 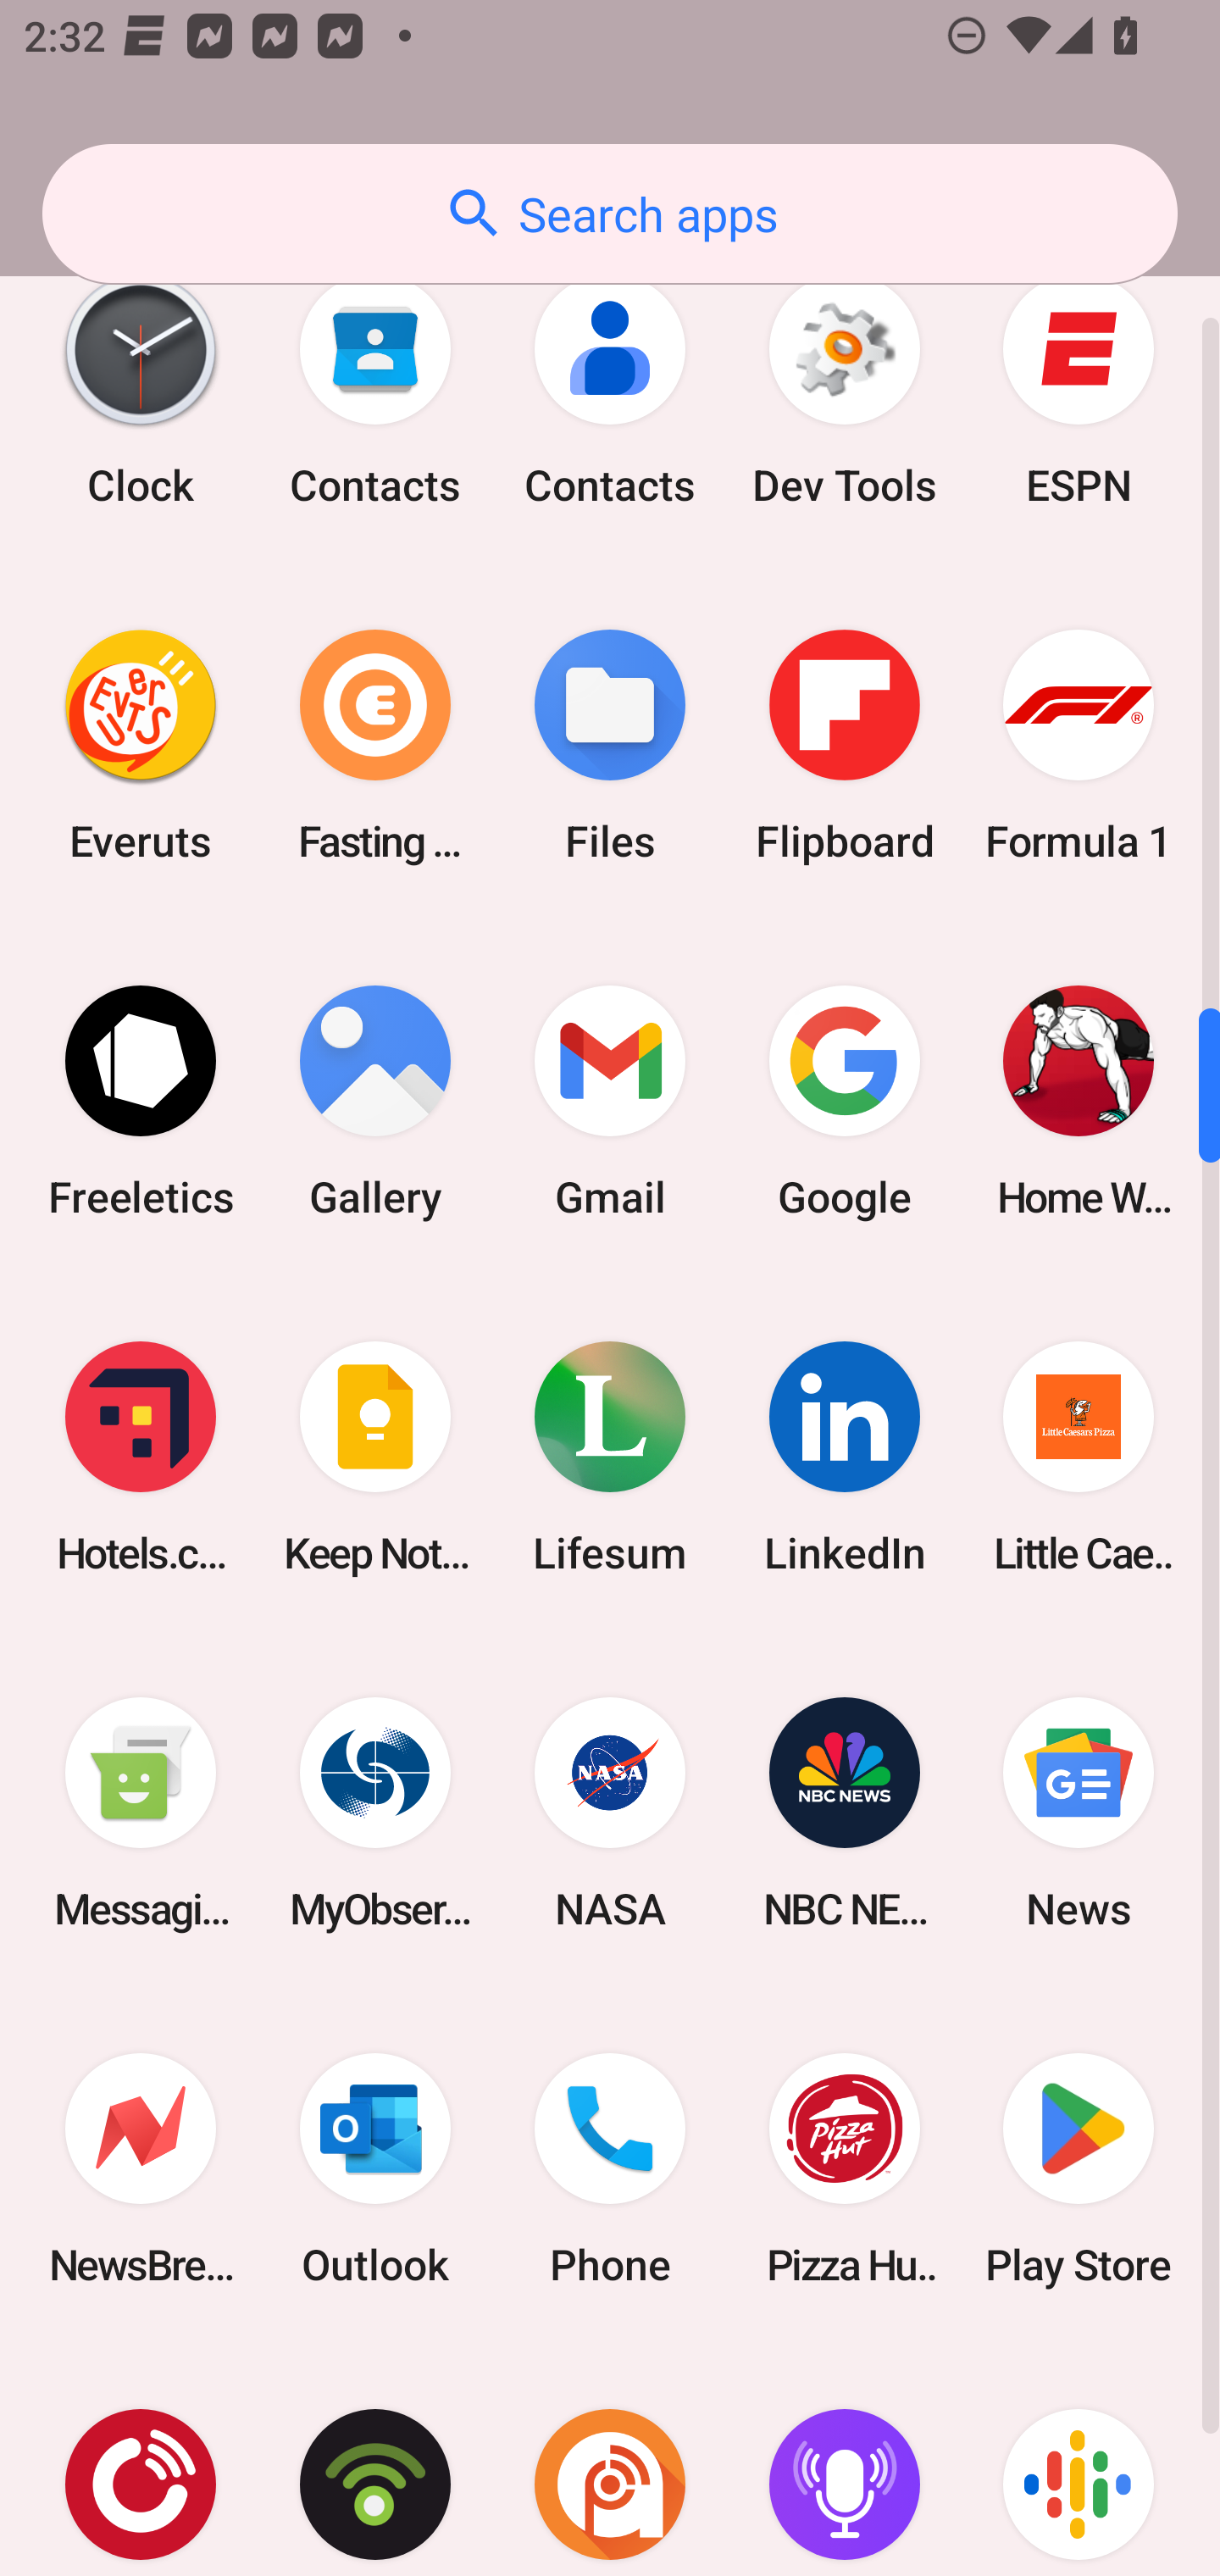 What do you see at coordinates (1079, 1457) in the screenshot?
I see `Little Caesars Pizza` at bounding box center [1079, 1457].